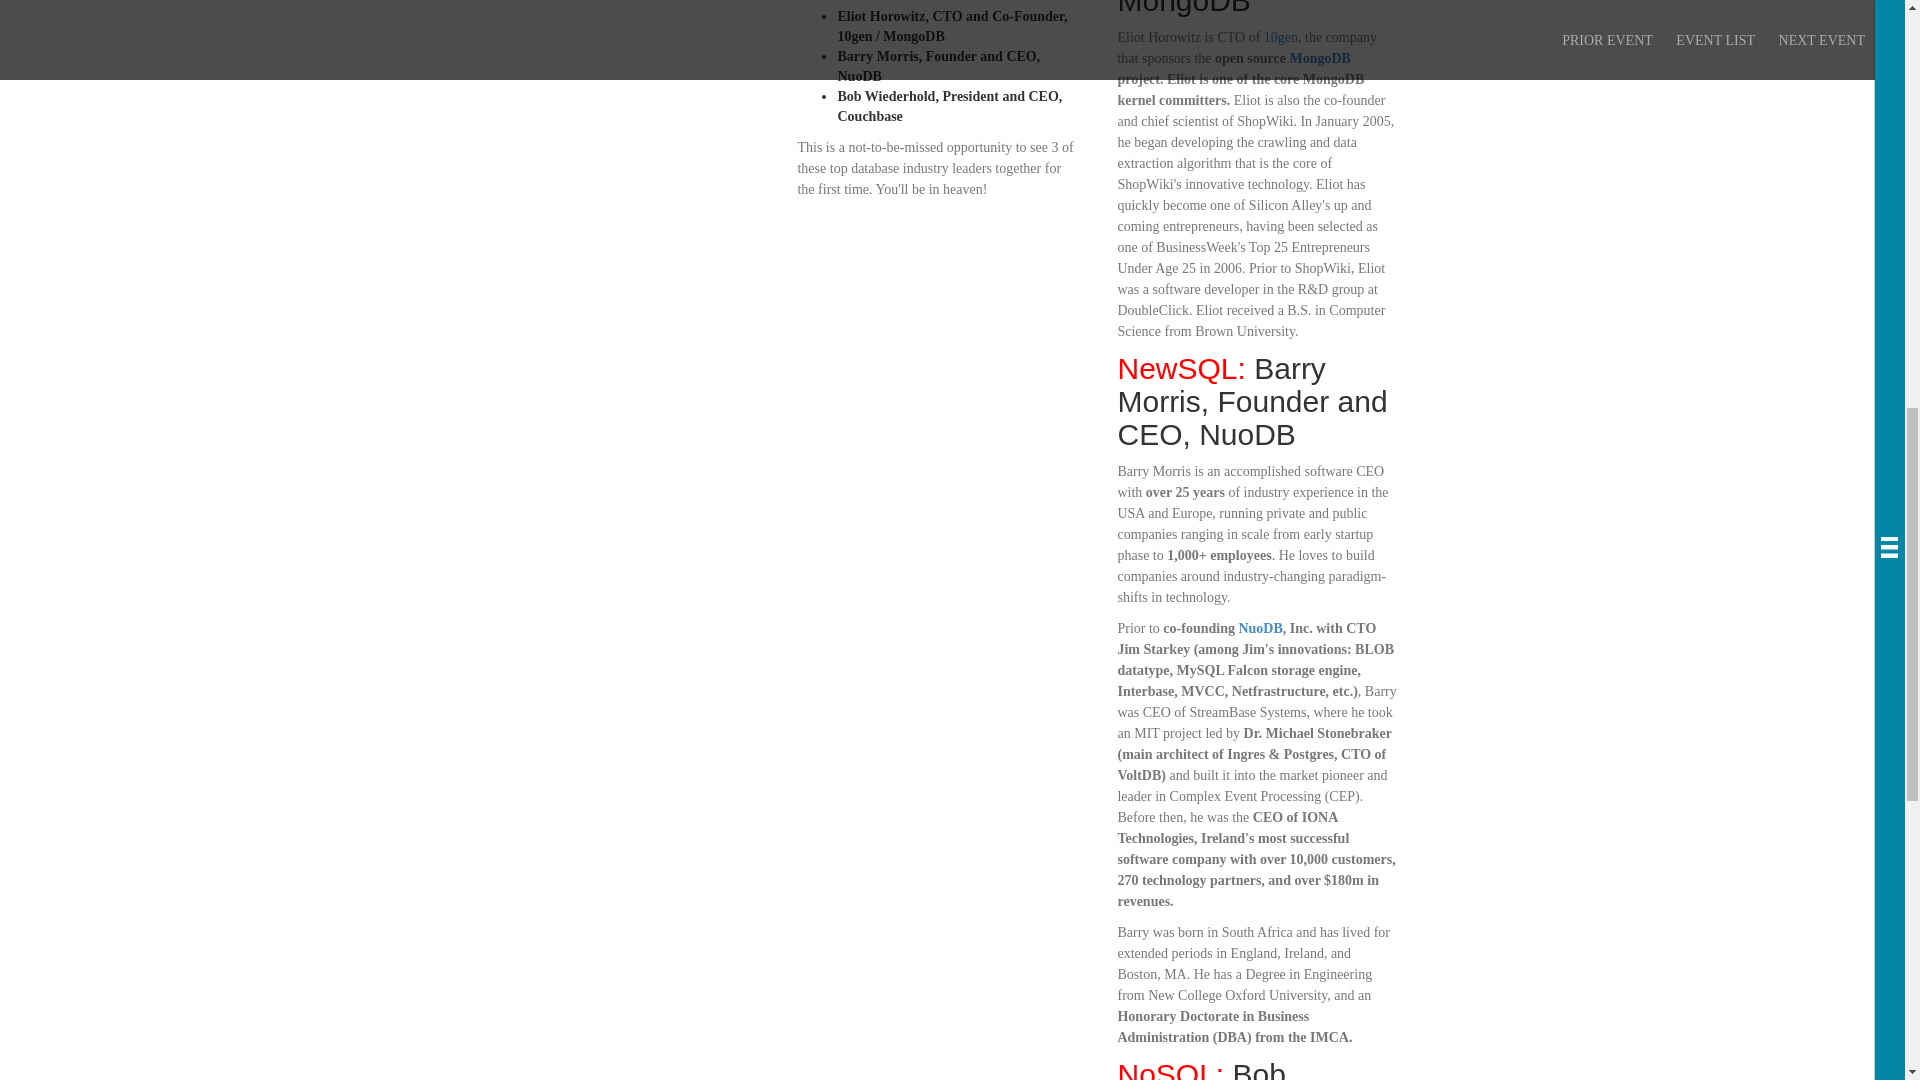 The height and width of the screenshot is (1080, 1920). Describe the element at coordinates (1280, 38) in the screenshot. I see `10gen` at that location.